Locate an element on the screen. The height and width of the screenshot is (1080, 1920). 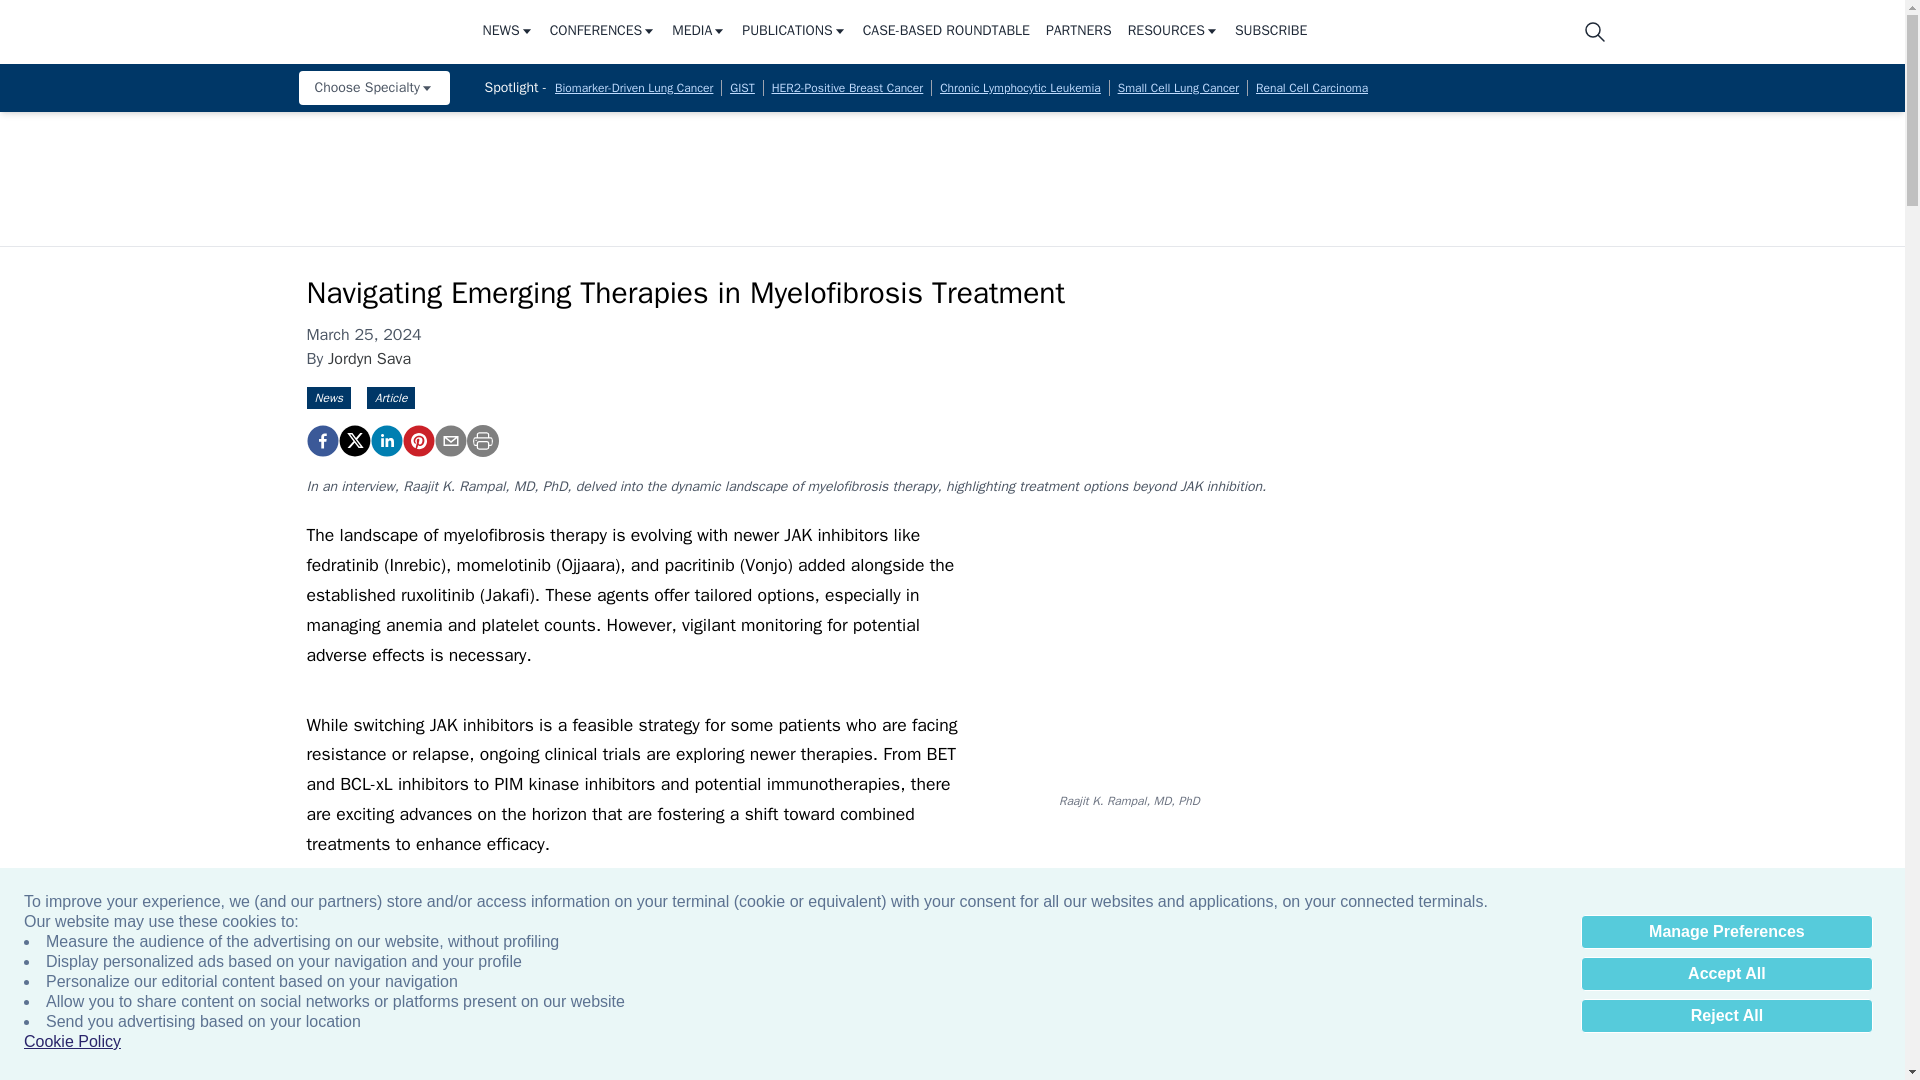
Navigating Emerging Therapies in Myelofibrosis Treatment is located at coordinates (417, 440).